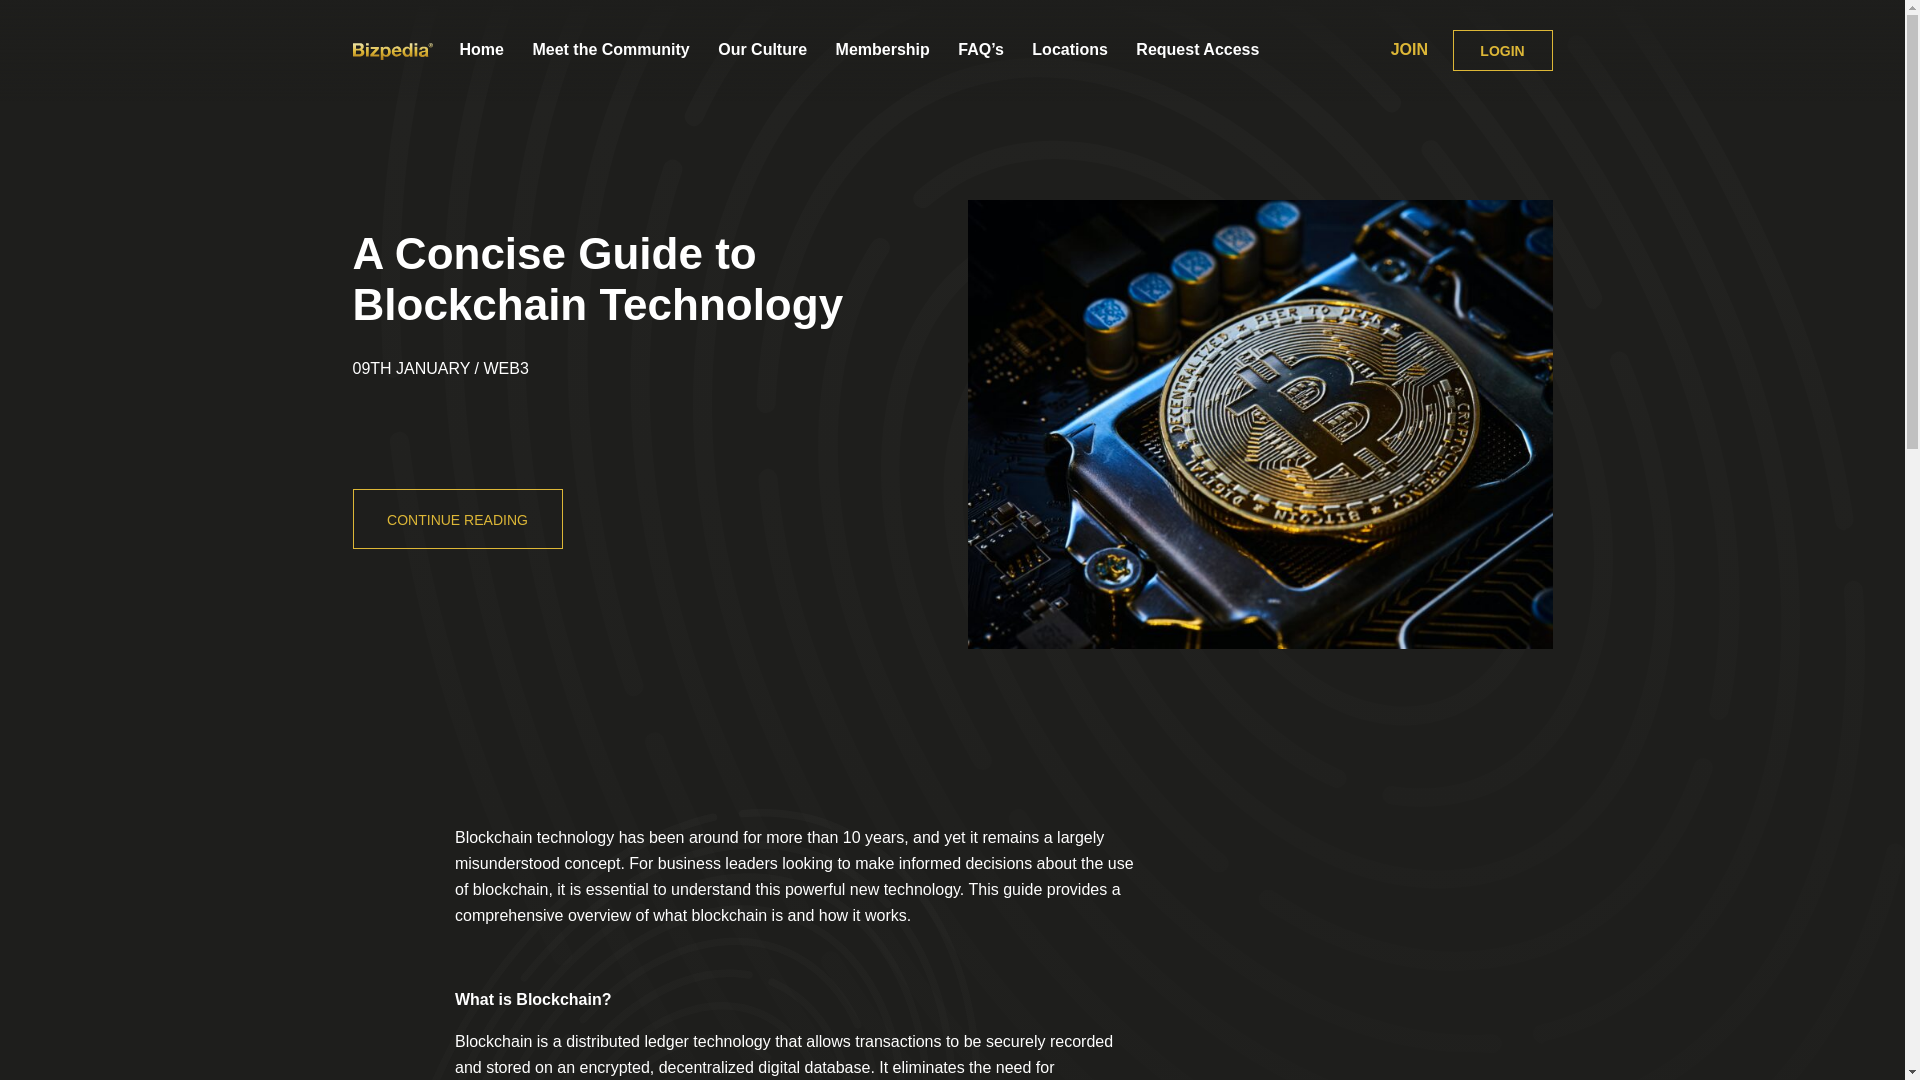 This screenshot has height=1080, width=1920. I want to click on WEB3, so click(506, 368).